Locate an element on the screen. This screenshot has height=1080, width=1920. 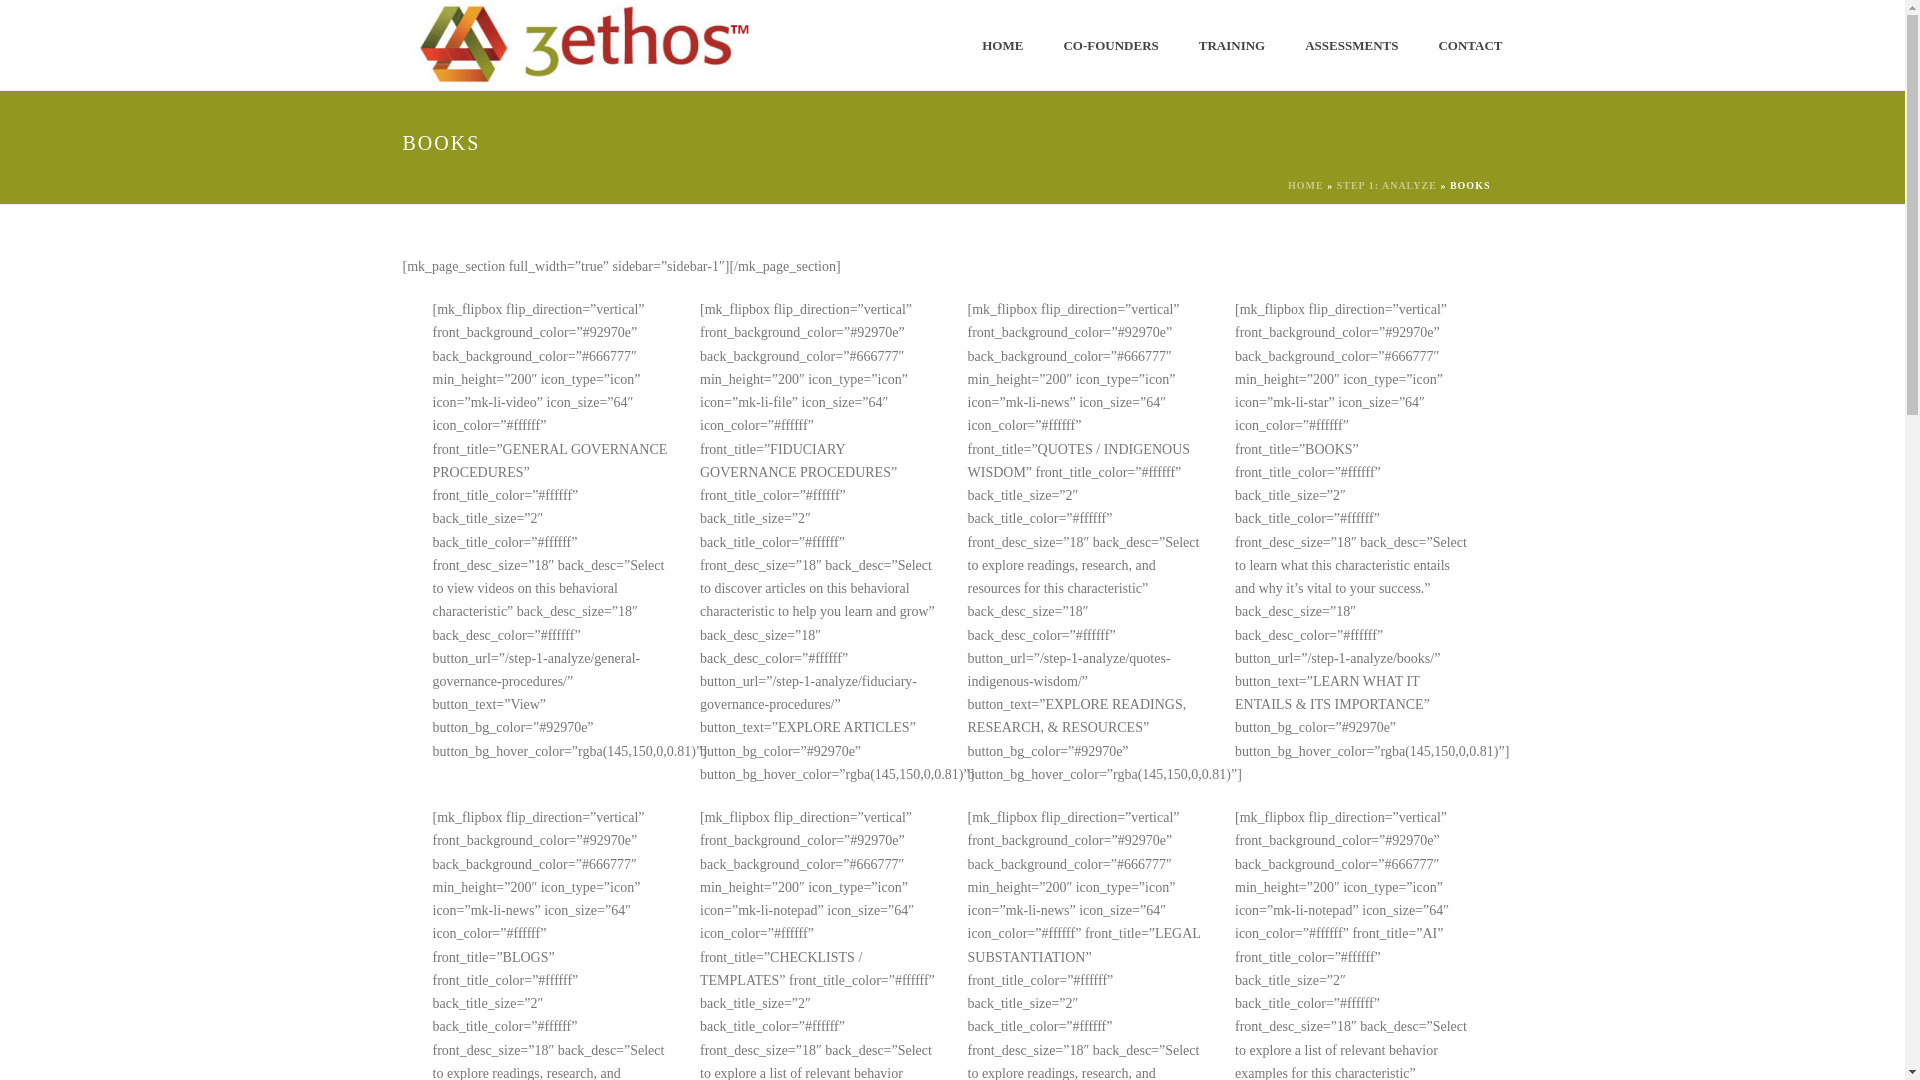
HOME is located at coordinates (1002, 46).